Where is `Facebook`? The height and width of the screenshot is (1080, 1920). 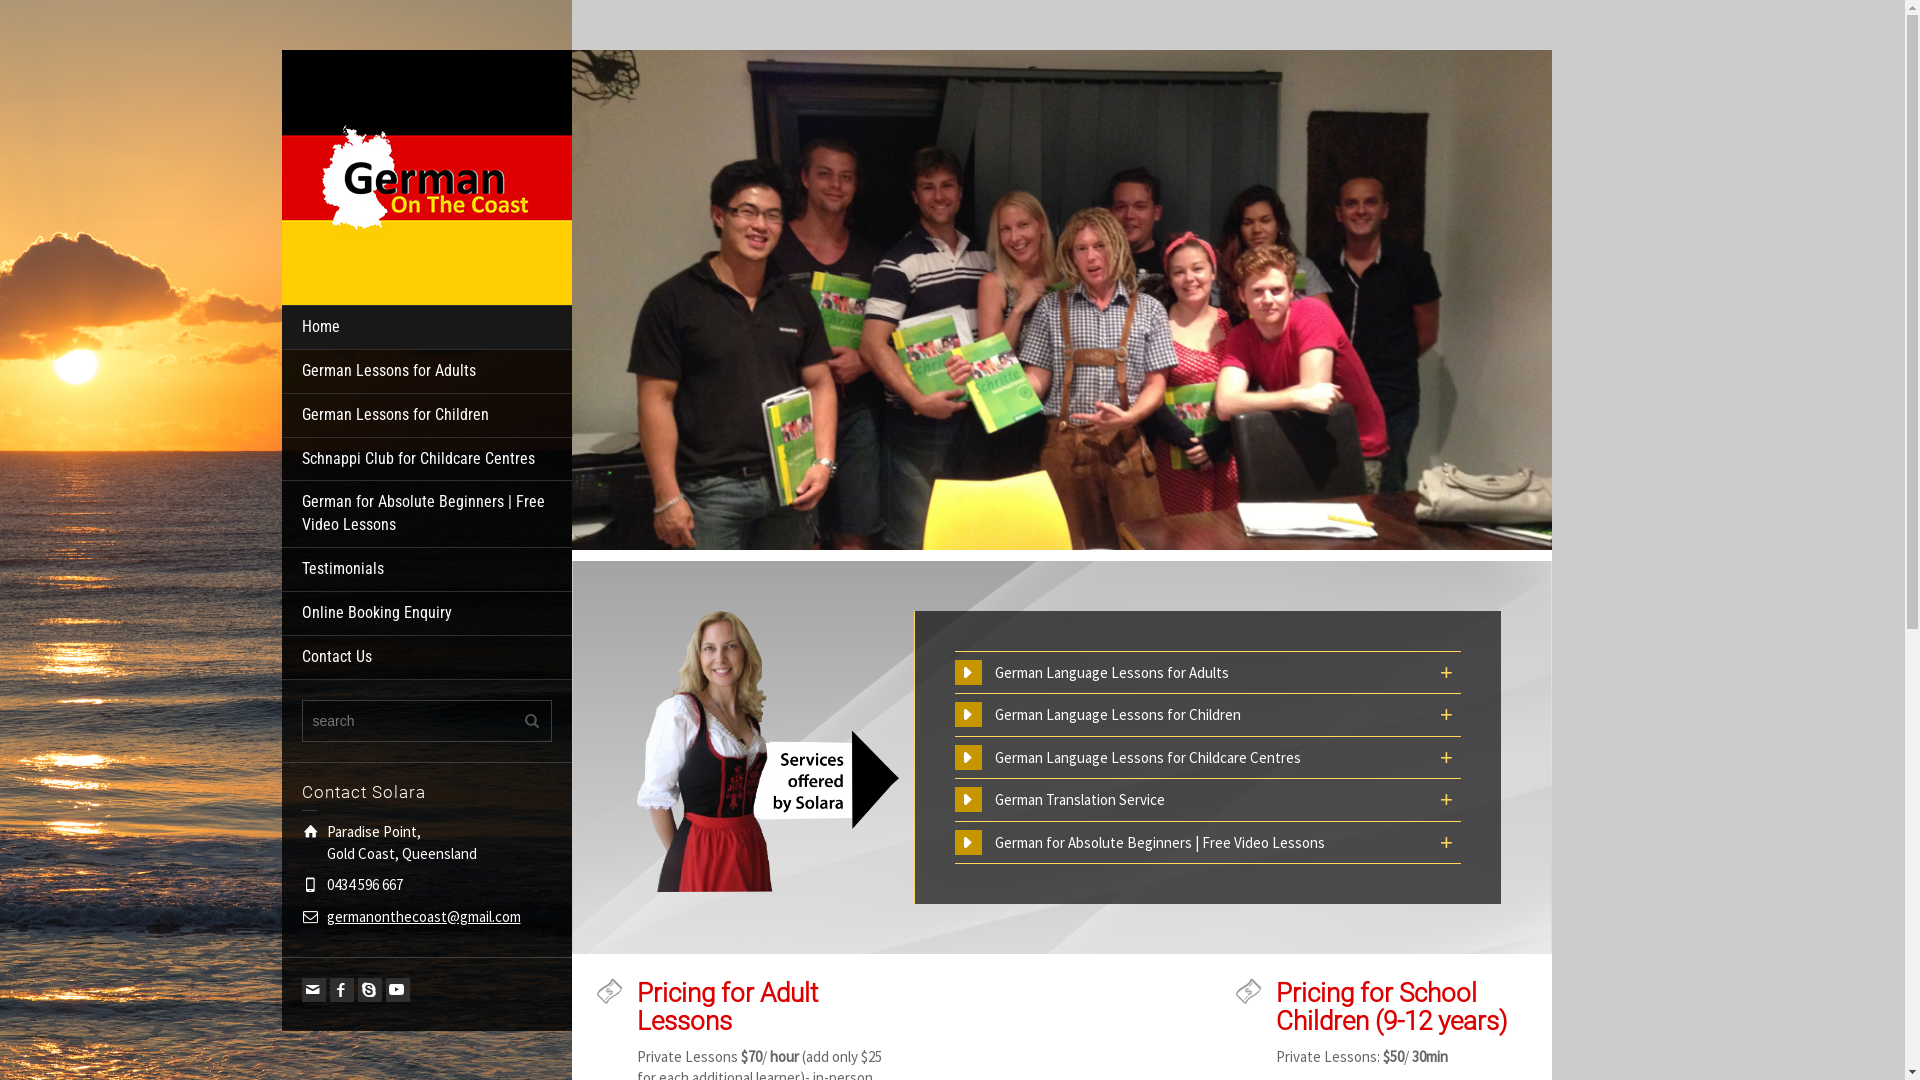 Facebook is located at coordinates (342, 990).